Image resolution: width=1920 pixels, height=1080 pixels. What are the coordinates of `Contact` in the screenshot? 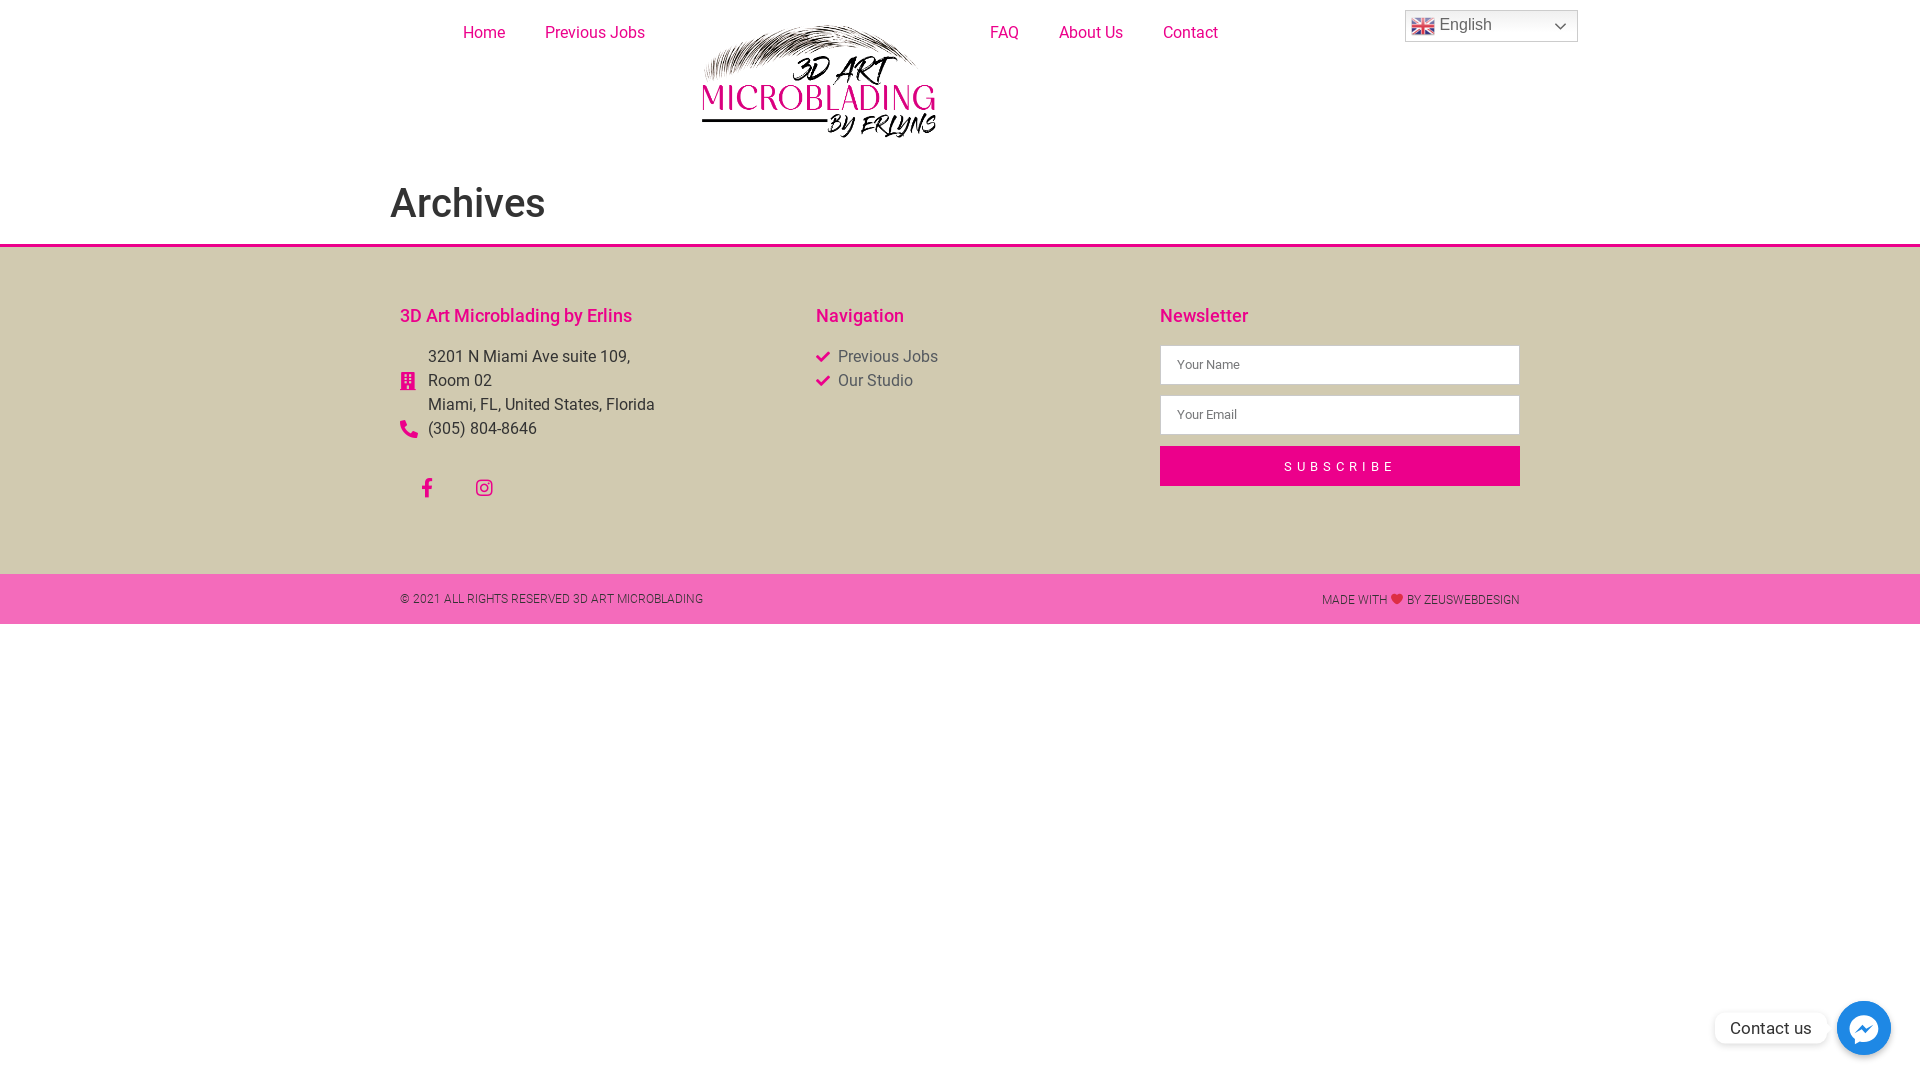 It's located at (1190, 33).